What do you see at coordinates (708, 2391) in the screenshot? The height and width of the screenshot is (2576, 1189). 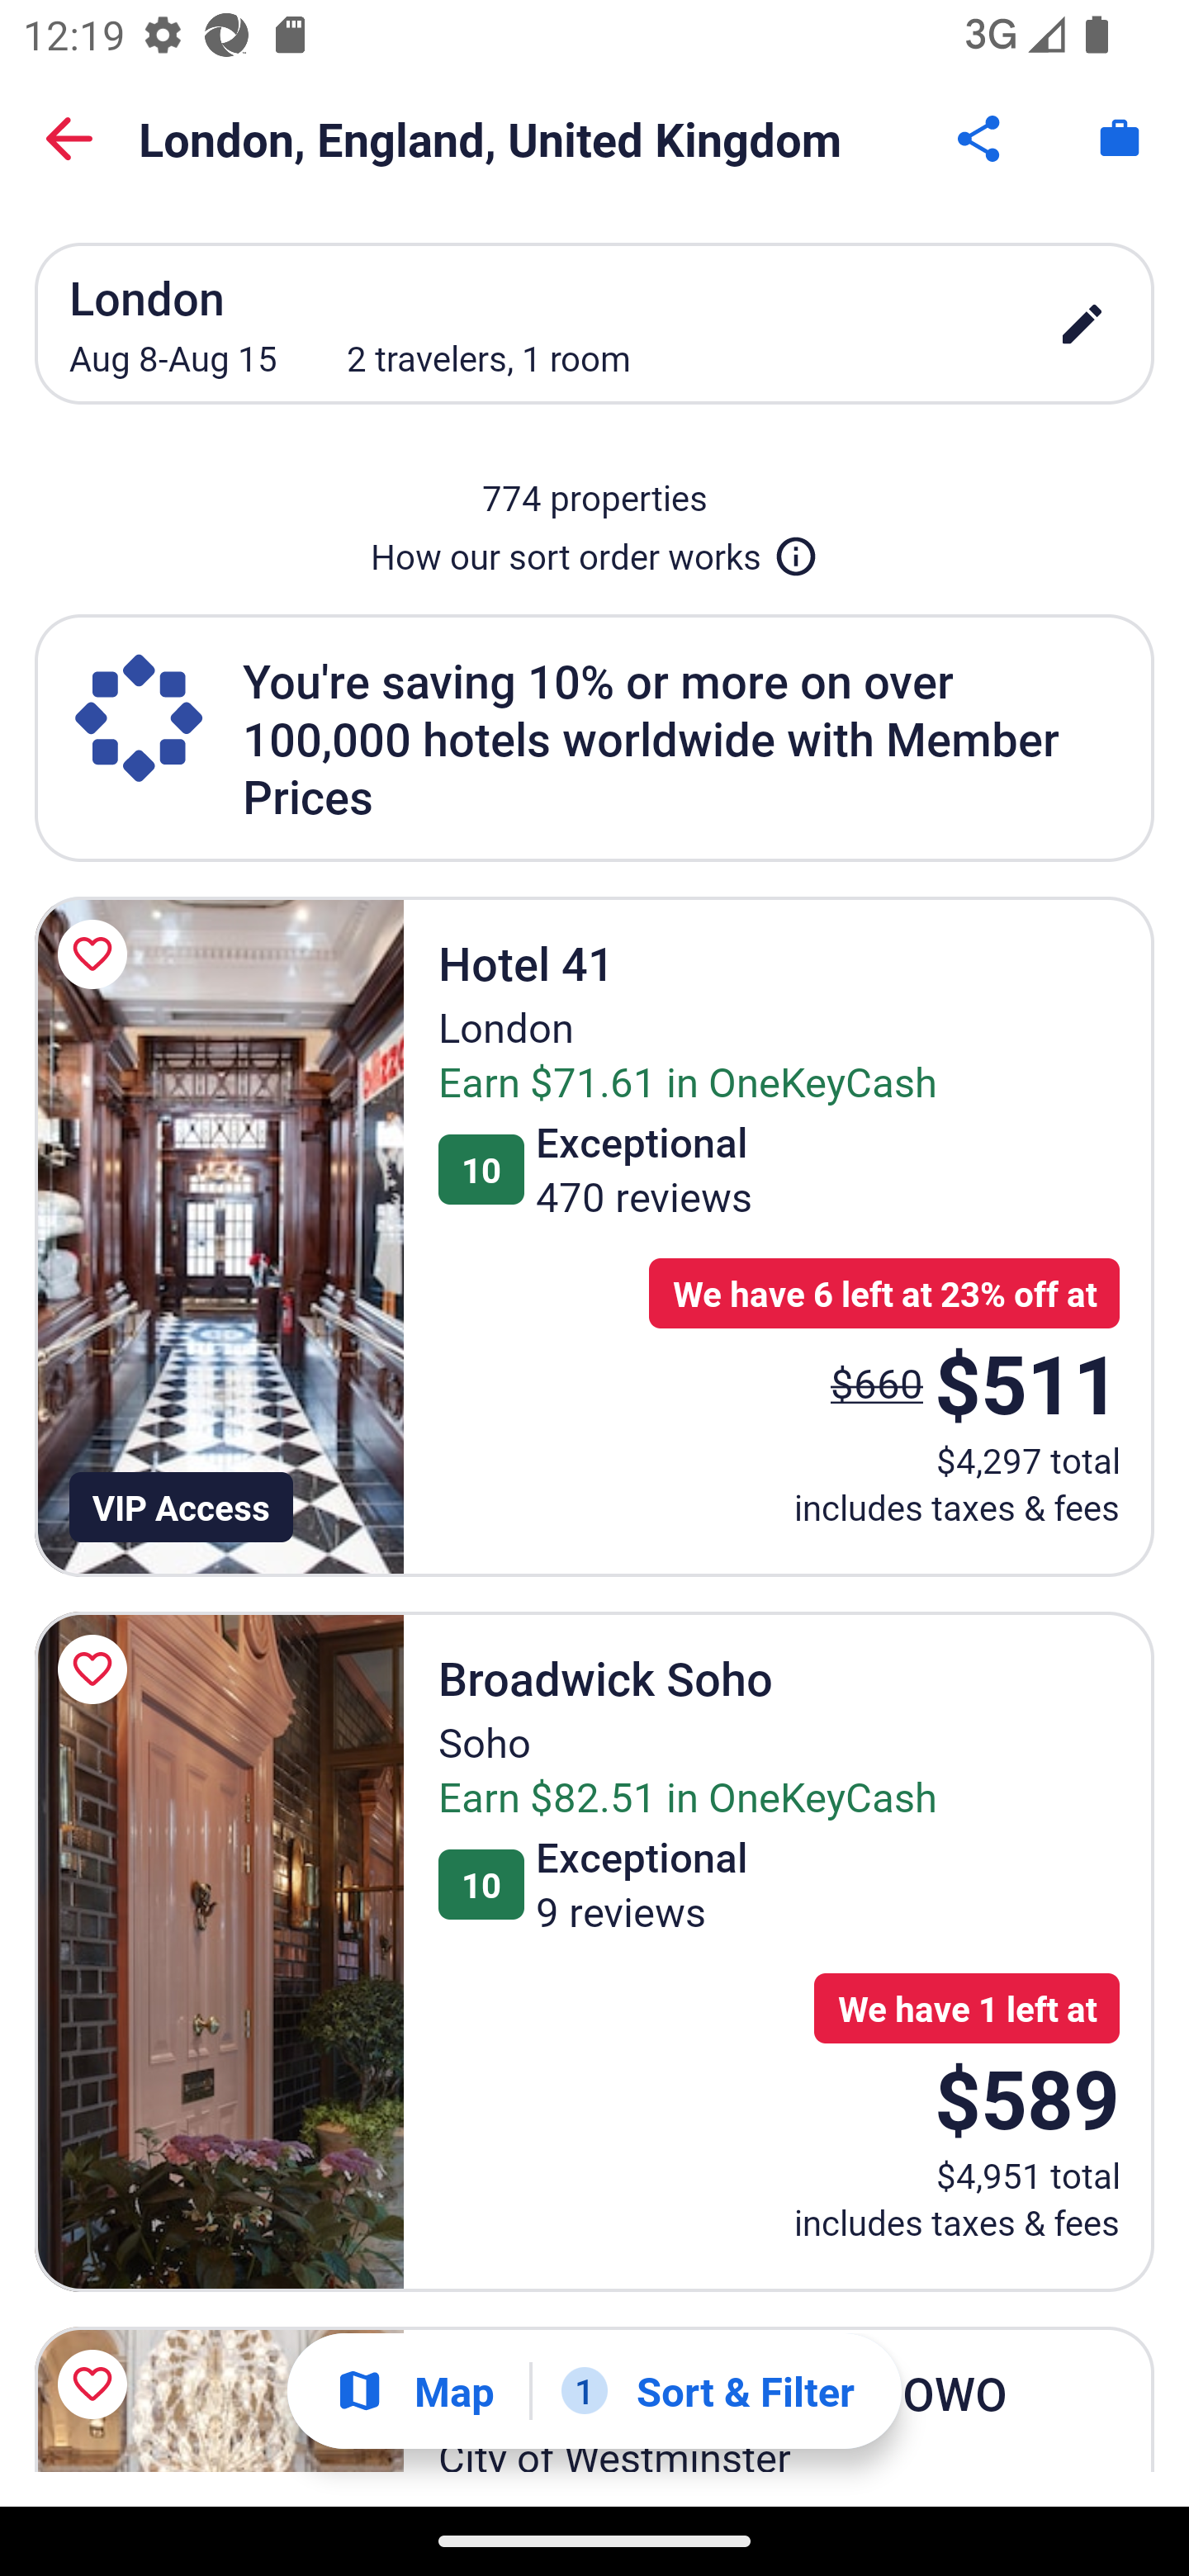 I see `1 Sort & Filter 1 Filter applied. Filters Button` at bounding box center [708, 2391].